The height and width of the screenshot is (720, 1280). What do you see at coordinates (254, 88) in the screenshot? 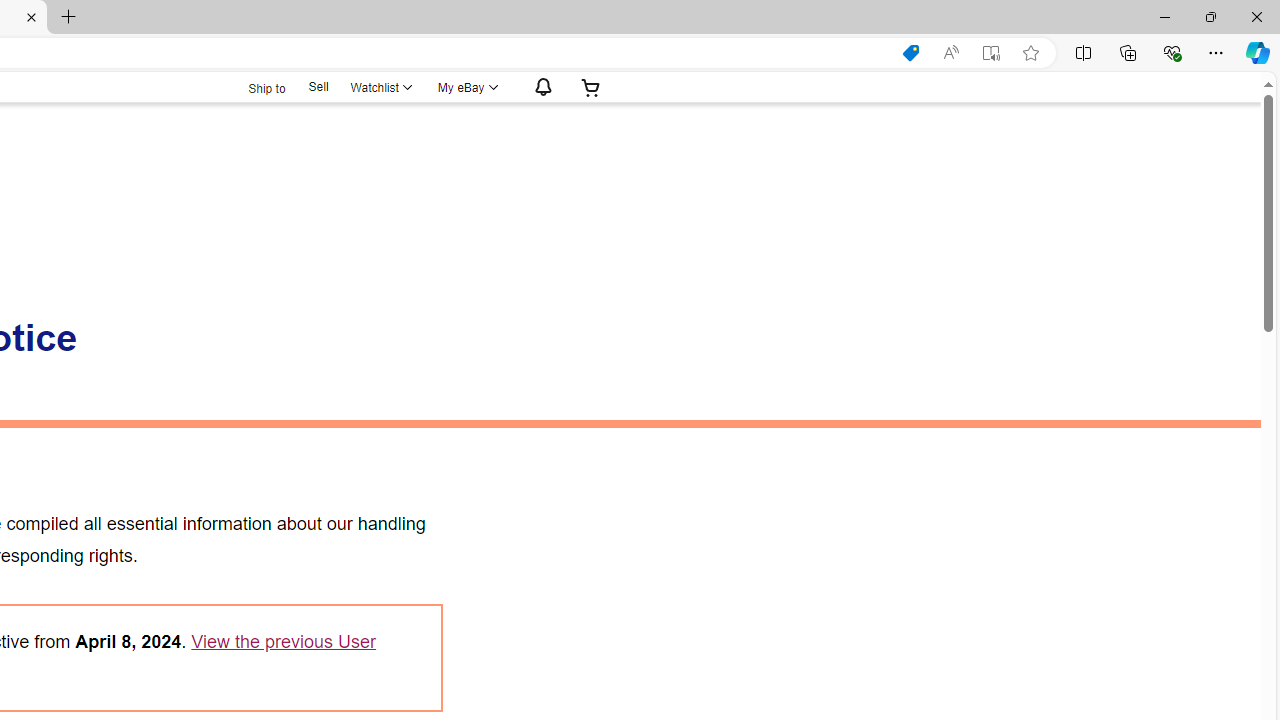
I see `Ship to` at bounding box center [254, 88].